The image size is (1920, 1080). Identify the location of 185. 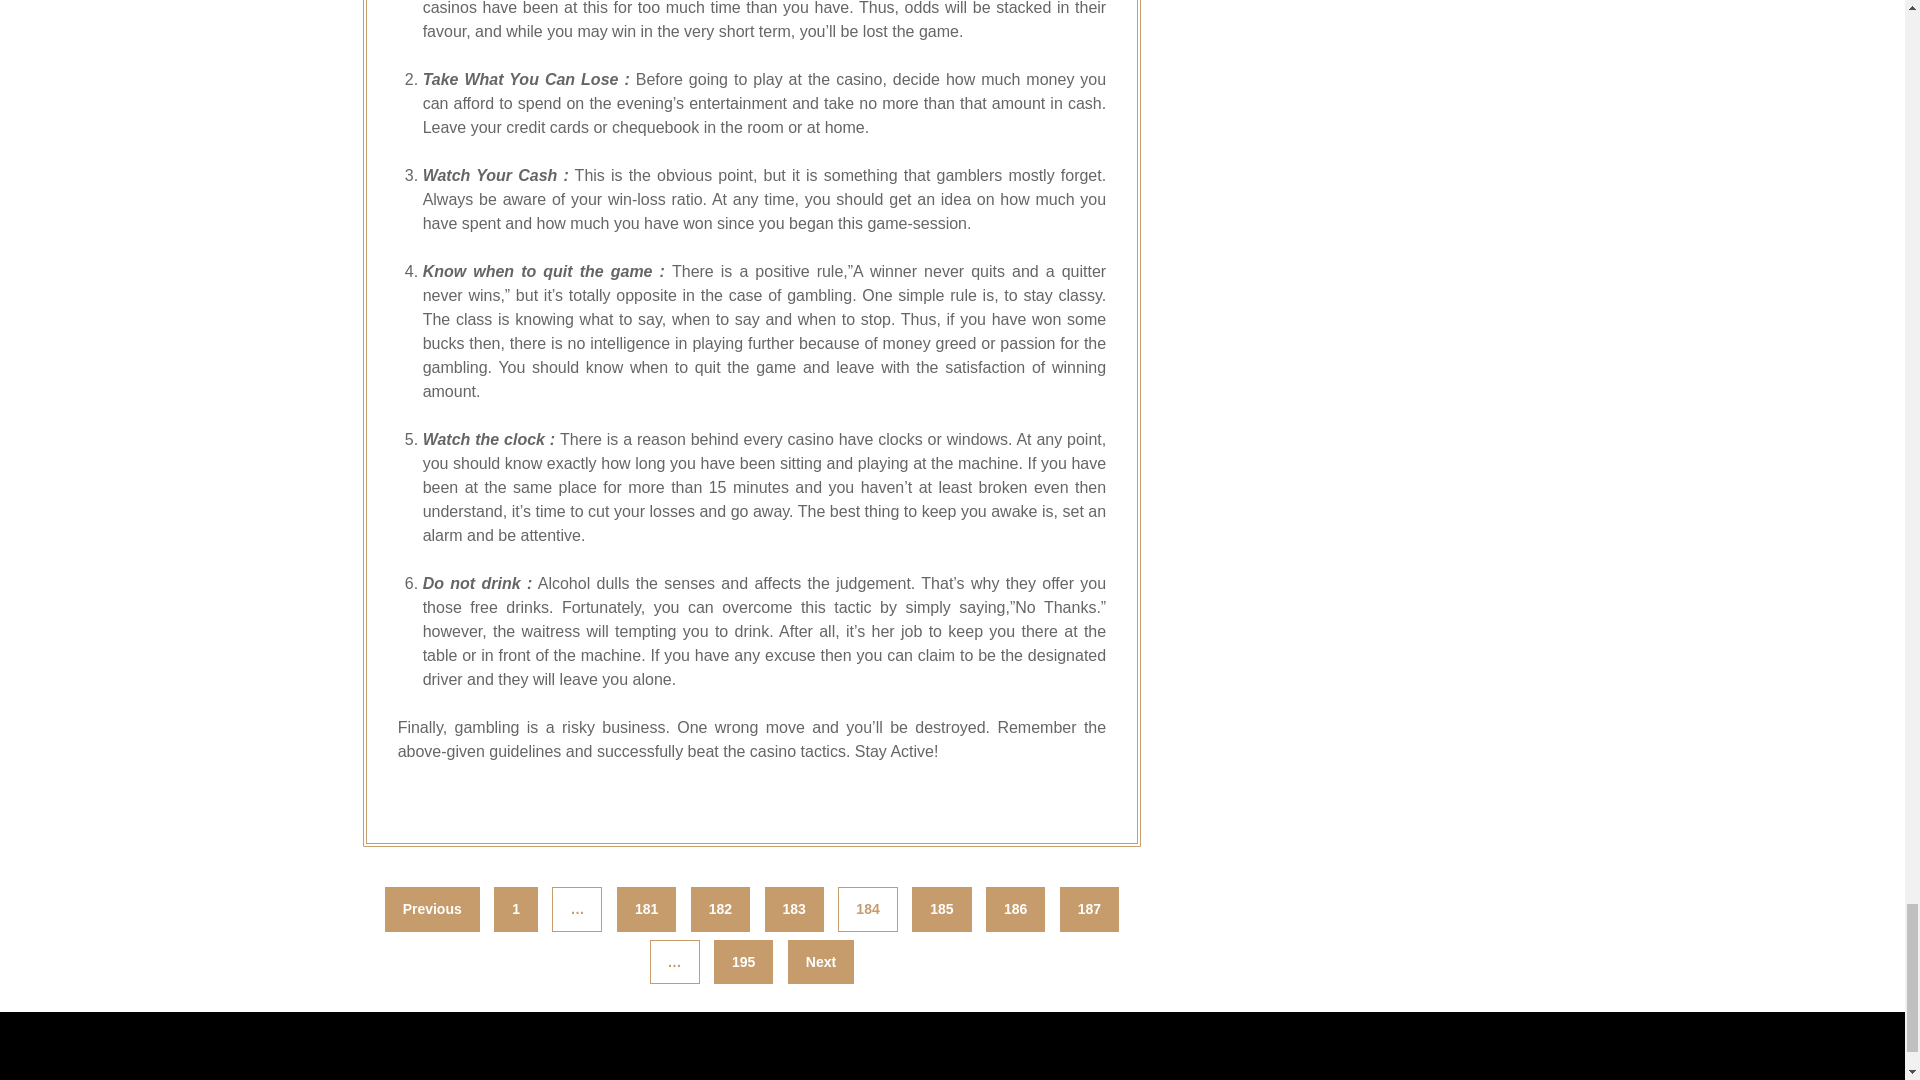
(942, 909).